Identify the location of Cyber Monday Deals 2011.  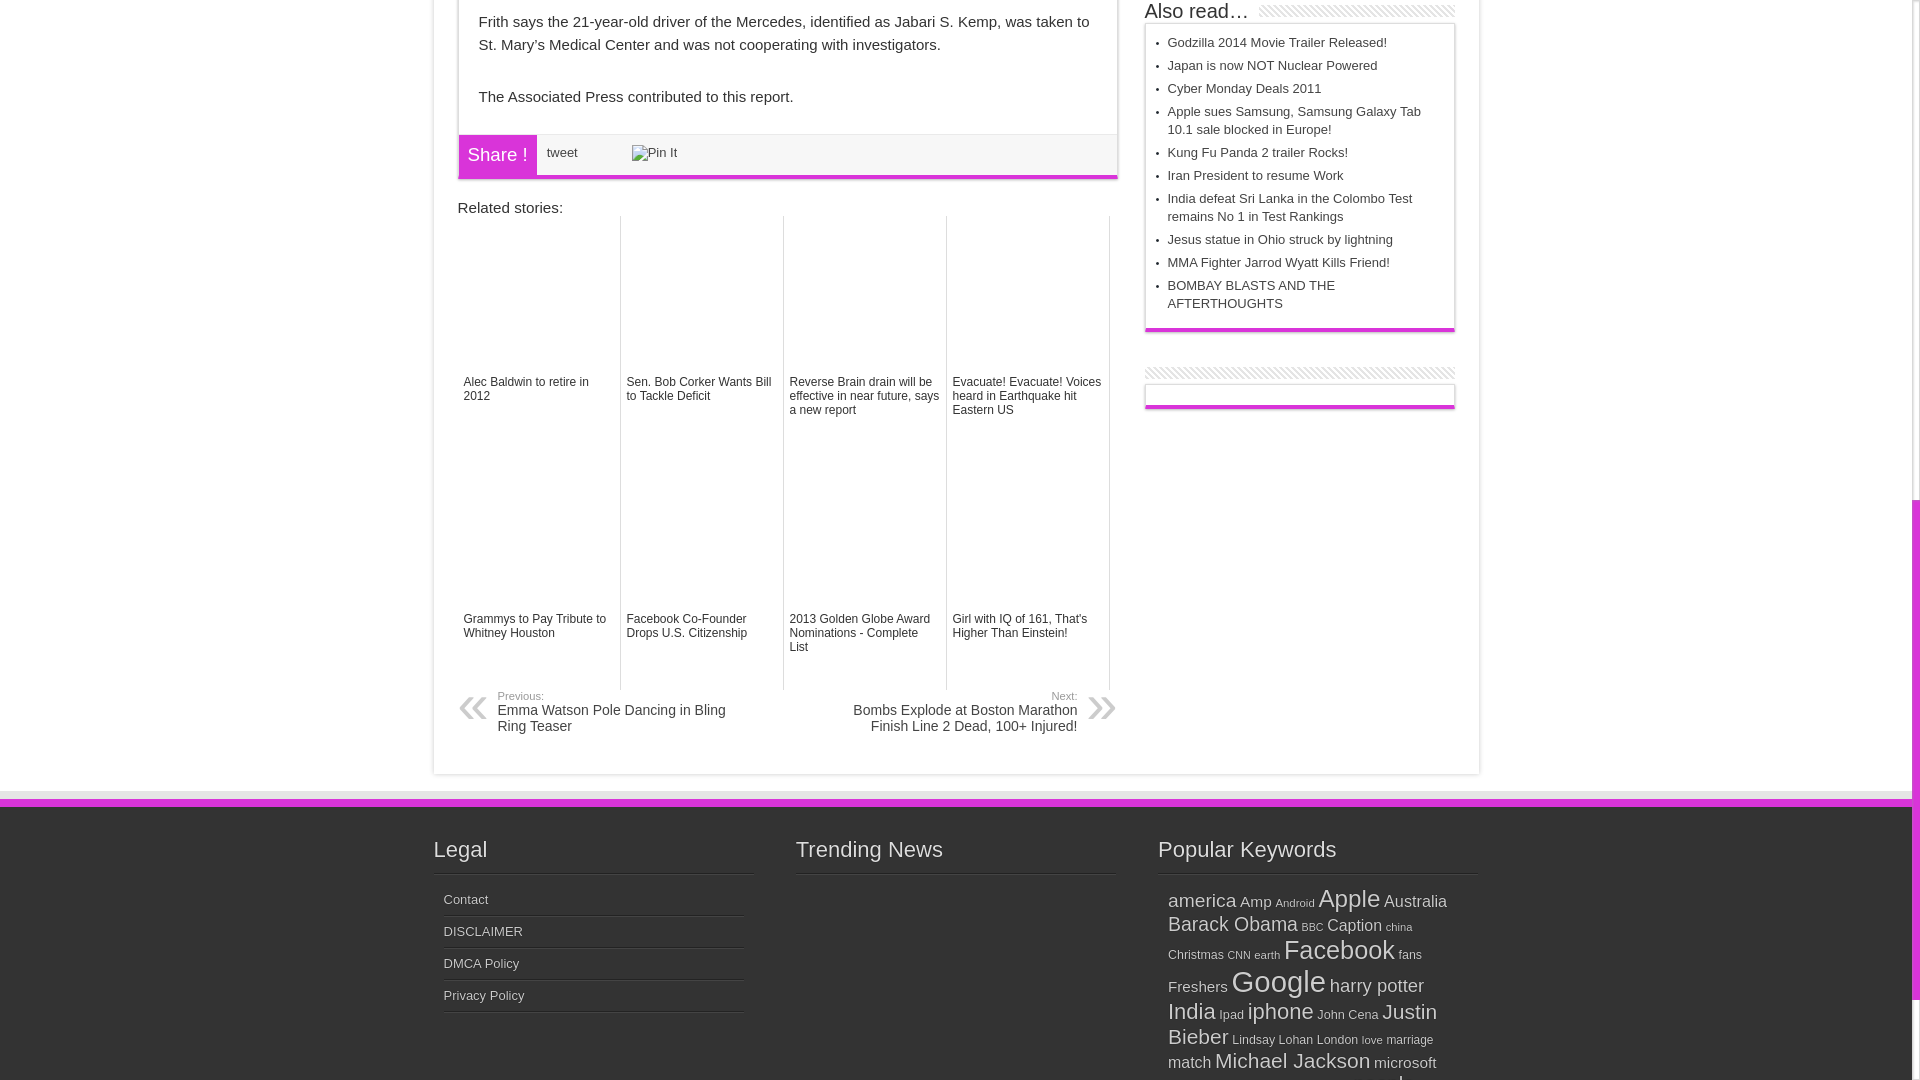
(1244, 88).